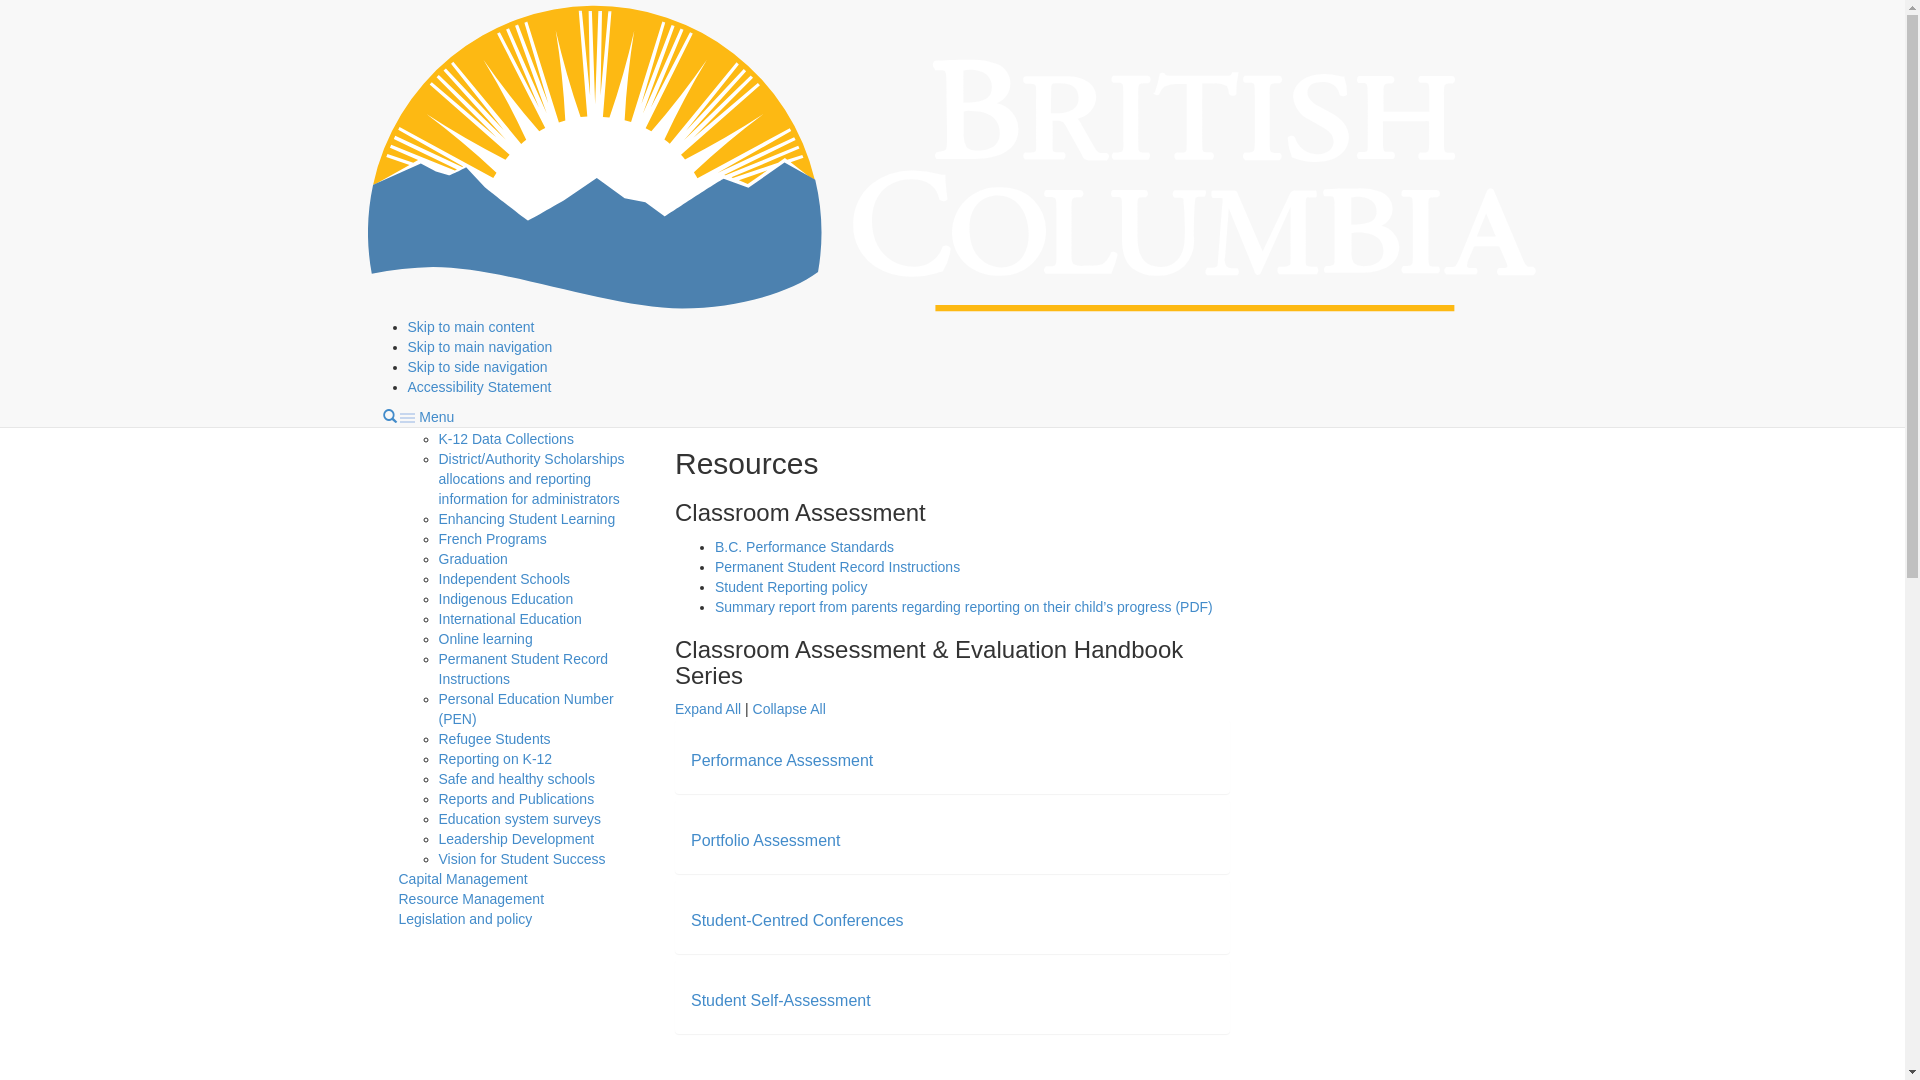 The image size is (1920, 1080). I want to click on Climate Change, so click(488, 399).